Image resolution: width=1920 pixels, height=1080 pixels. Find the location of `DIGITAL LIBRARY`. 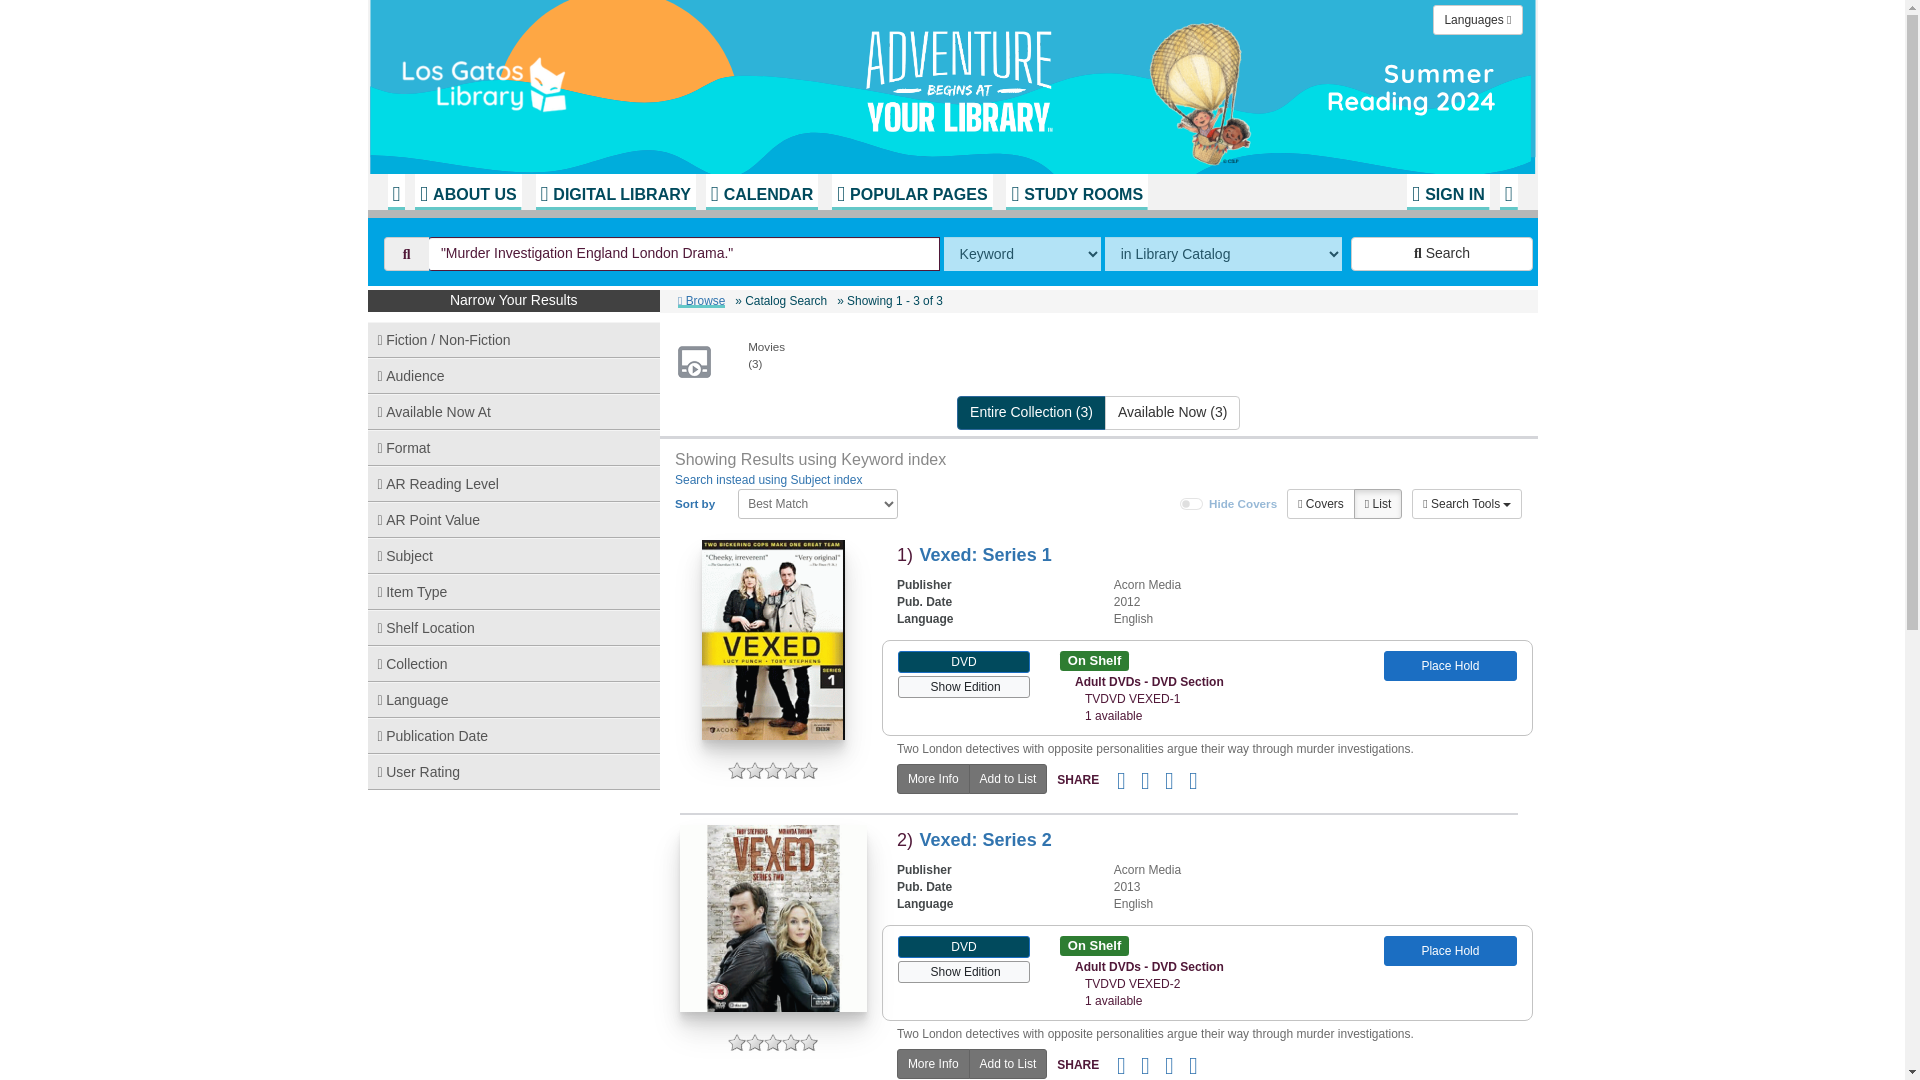

DIGITAL LIBRARY is located at coordinates (615, 191).